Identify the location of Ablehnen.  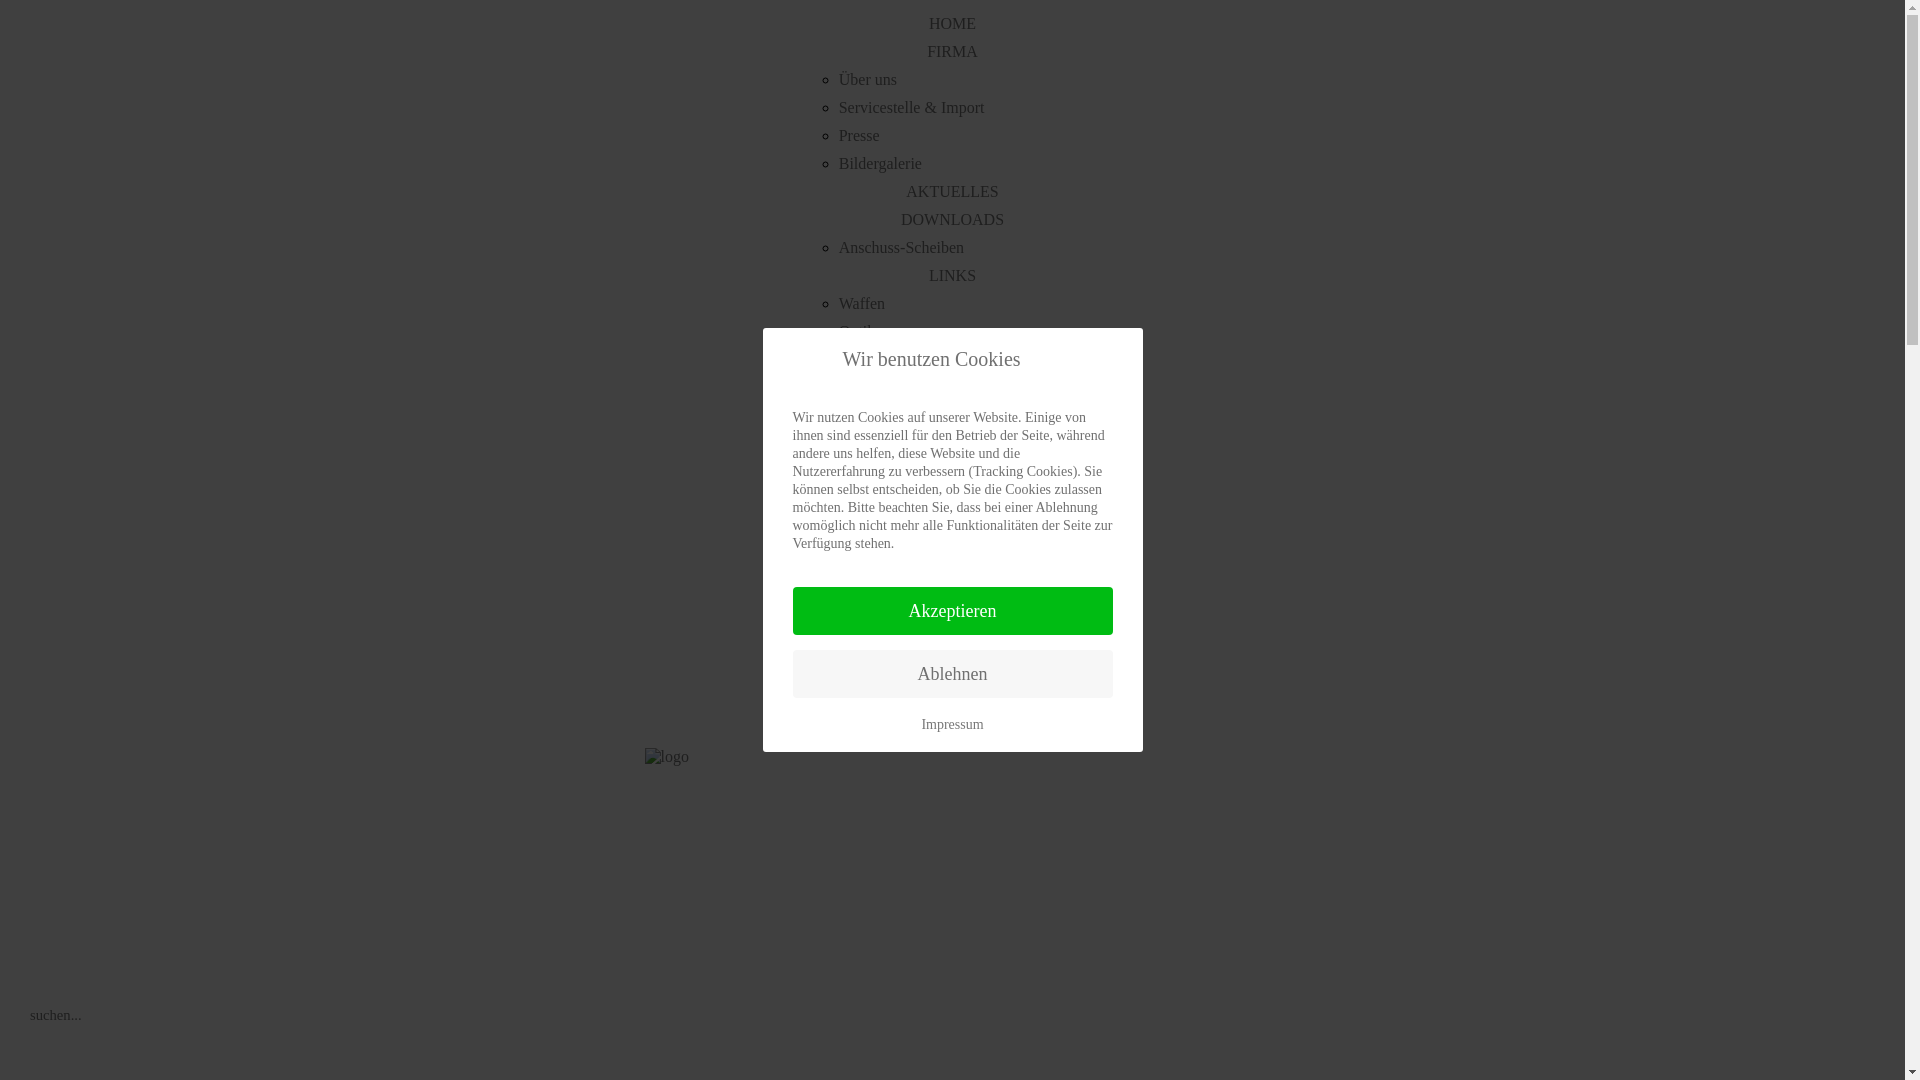
(952, 674).